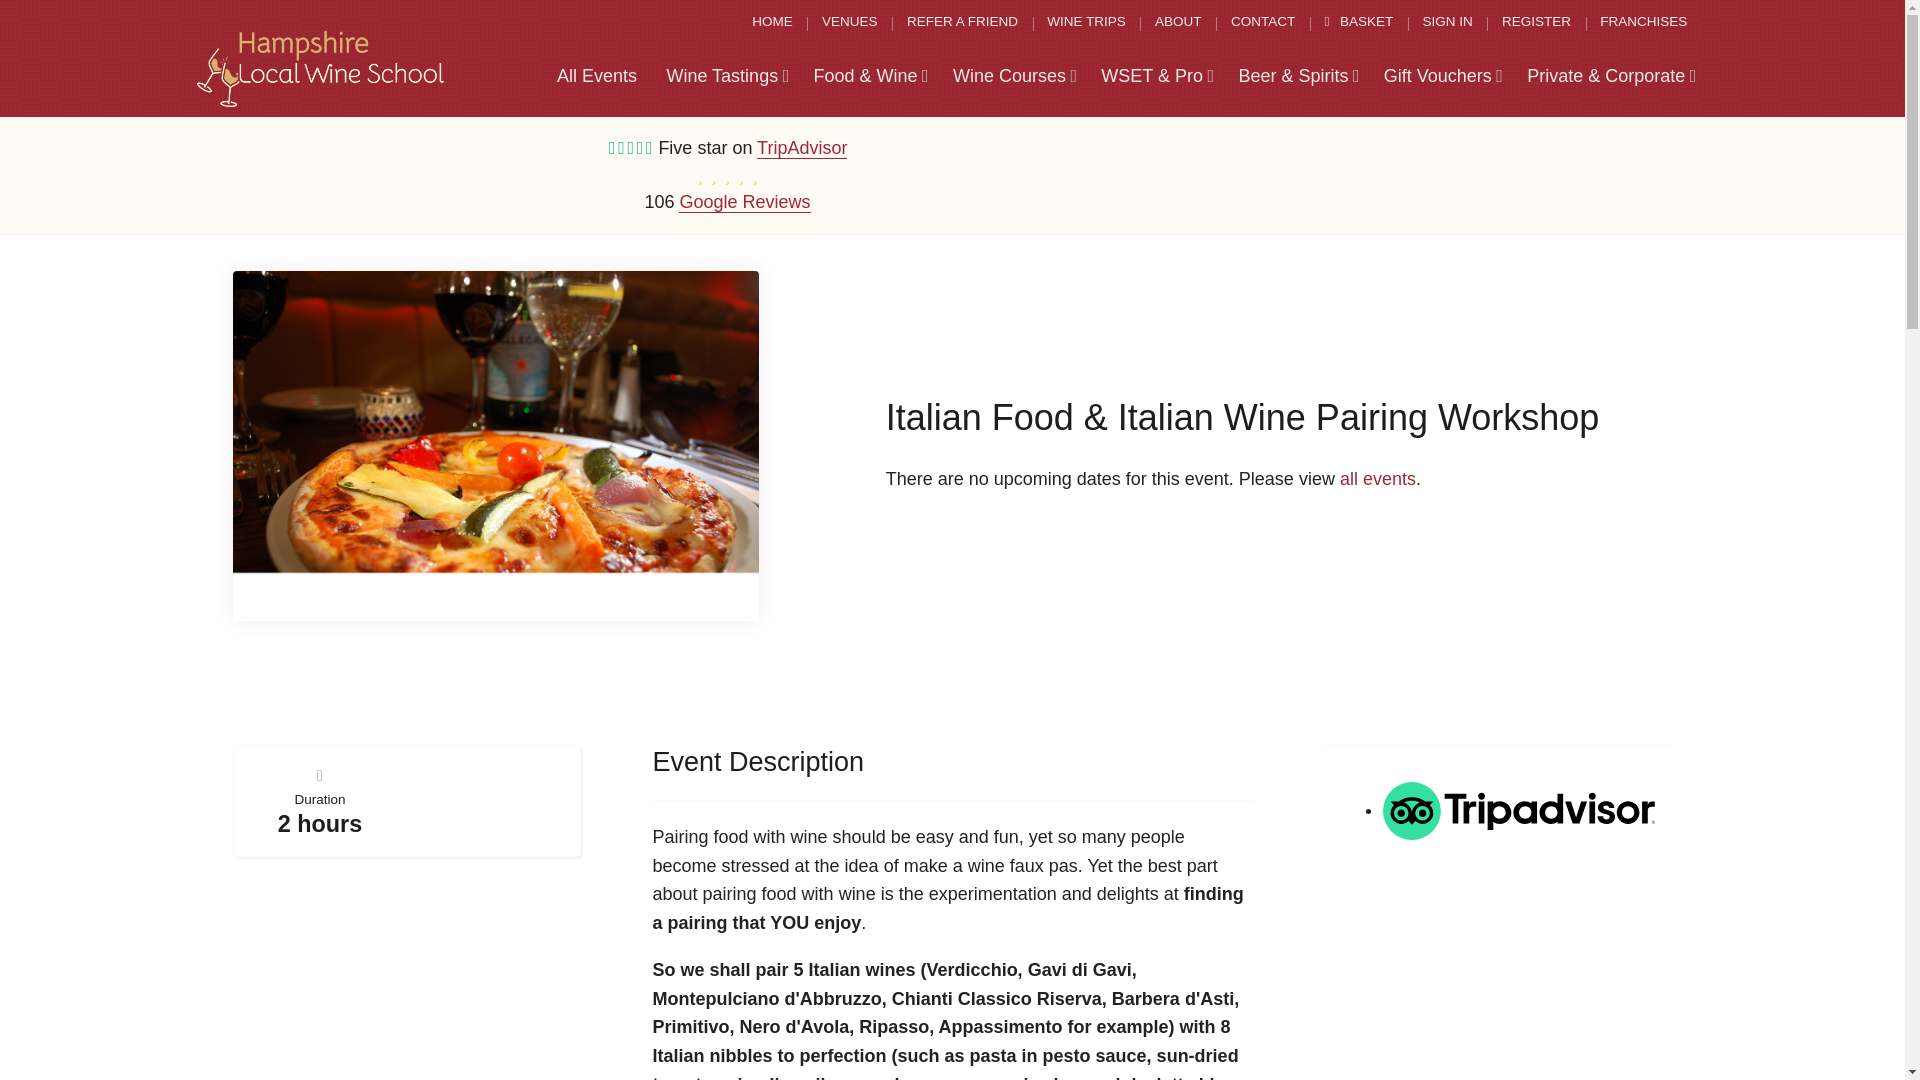  What do you see at coordinates (962, 22) in the screenshot?
I see `REFER A FRIEND` at bounding box center [962, 22].